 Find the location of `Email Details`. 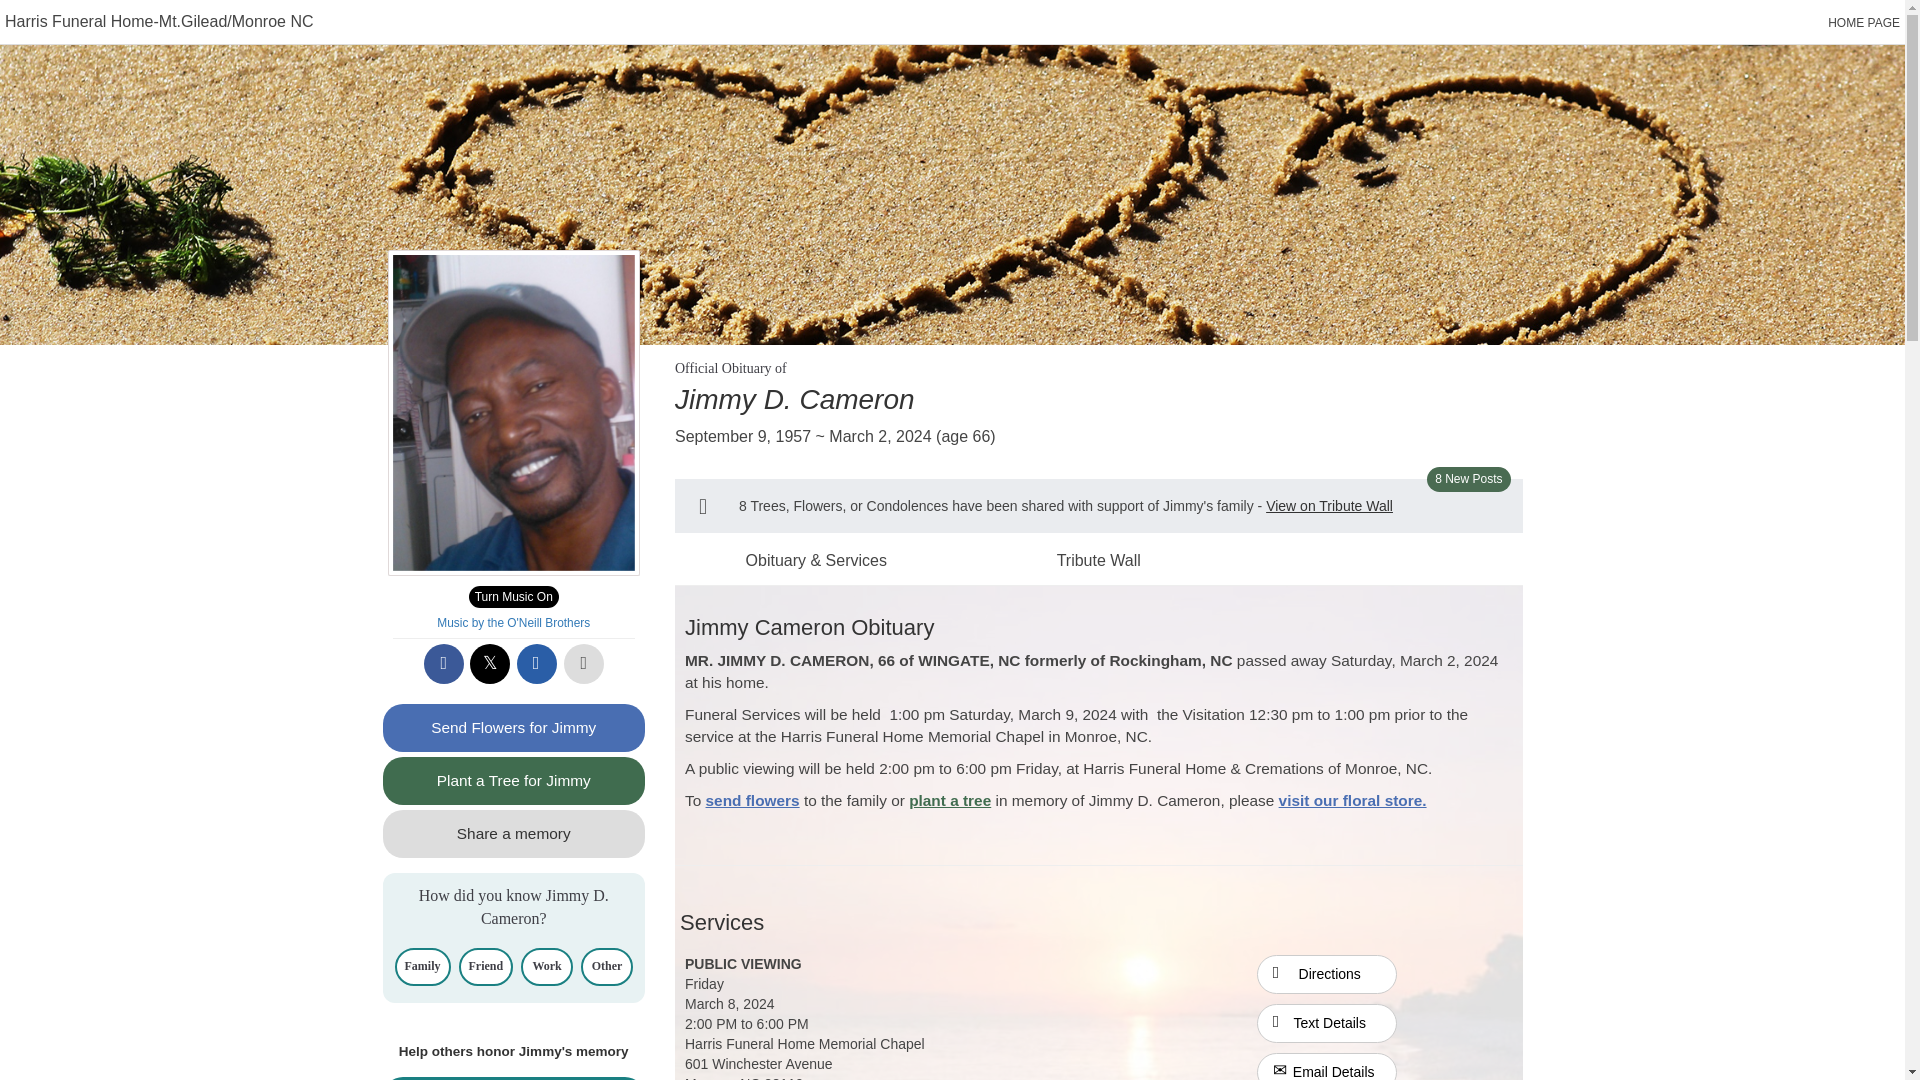

Email Details is located at coordinates (1327, 1066).